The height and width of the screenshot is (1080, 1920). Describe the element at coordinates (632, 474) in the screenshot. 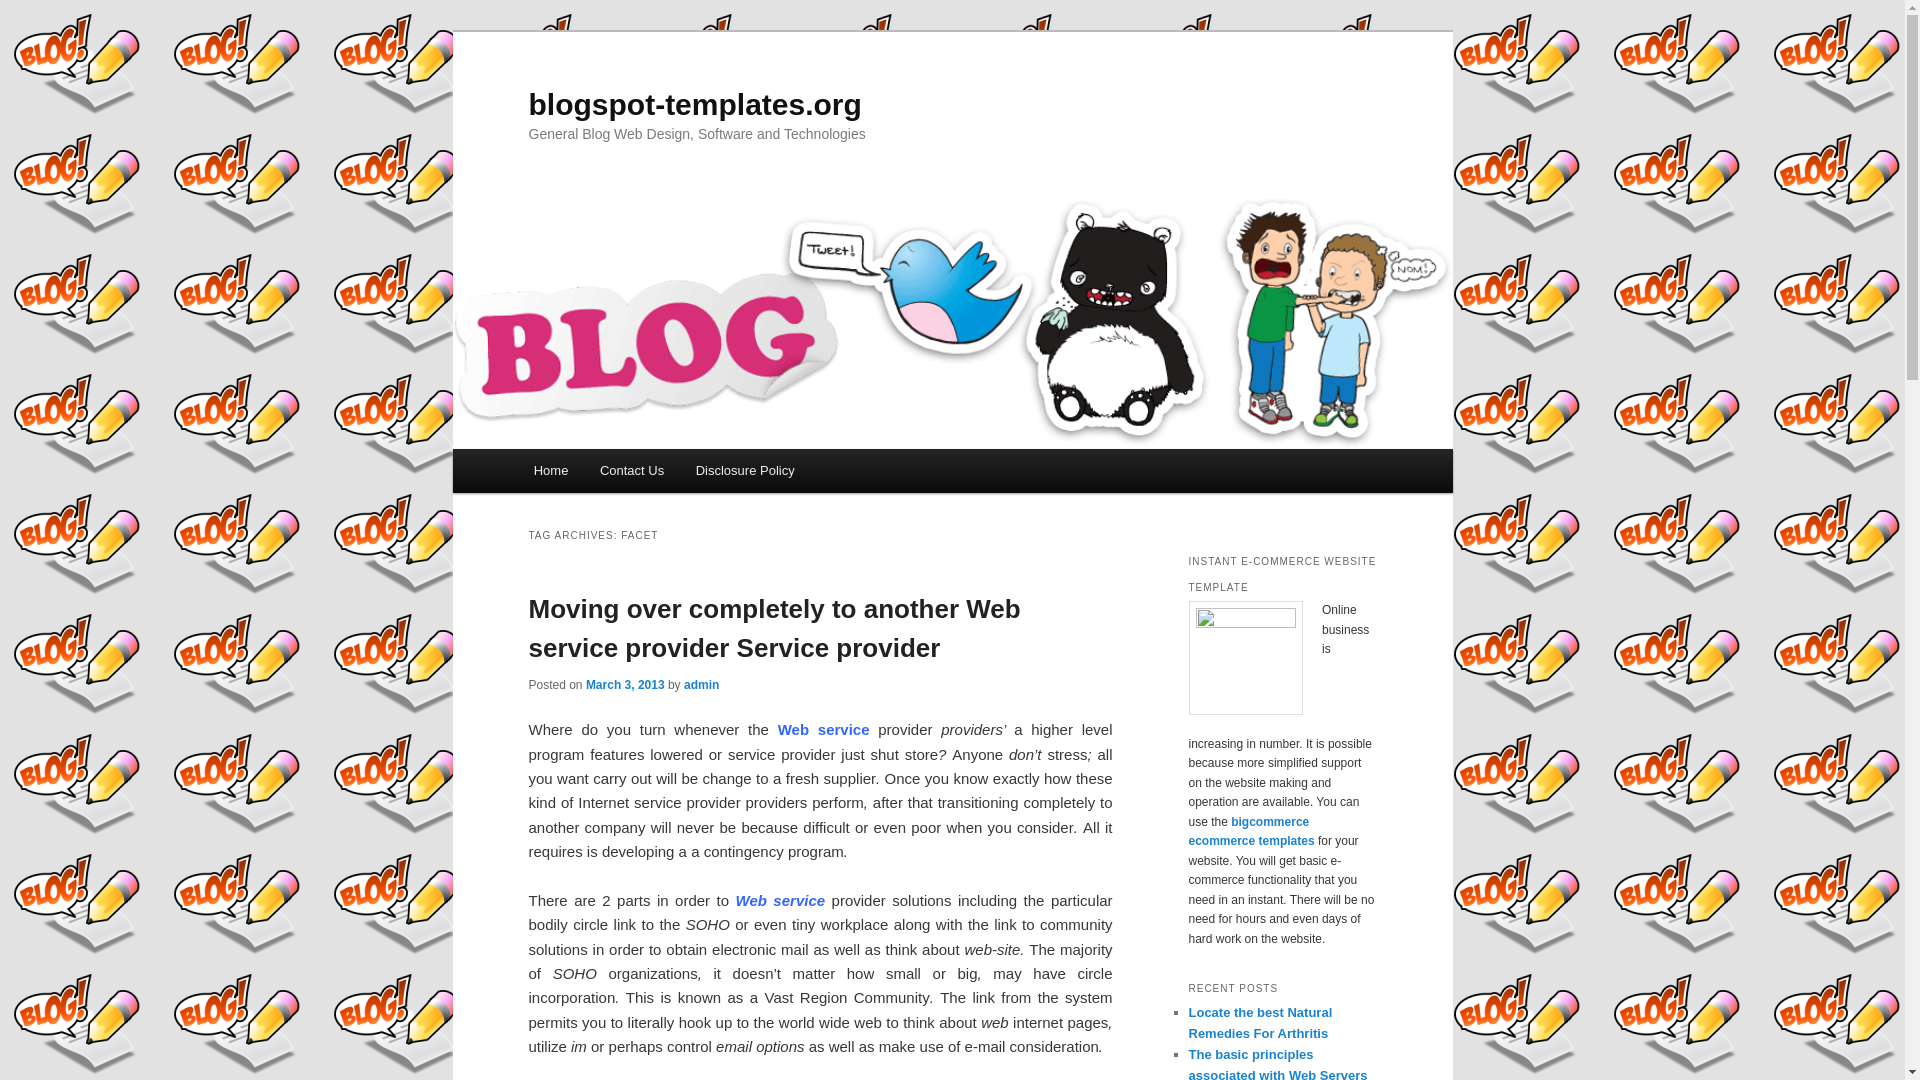

I see `Skip to secondary content` at that location.